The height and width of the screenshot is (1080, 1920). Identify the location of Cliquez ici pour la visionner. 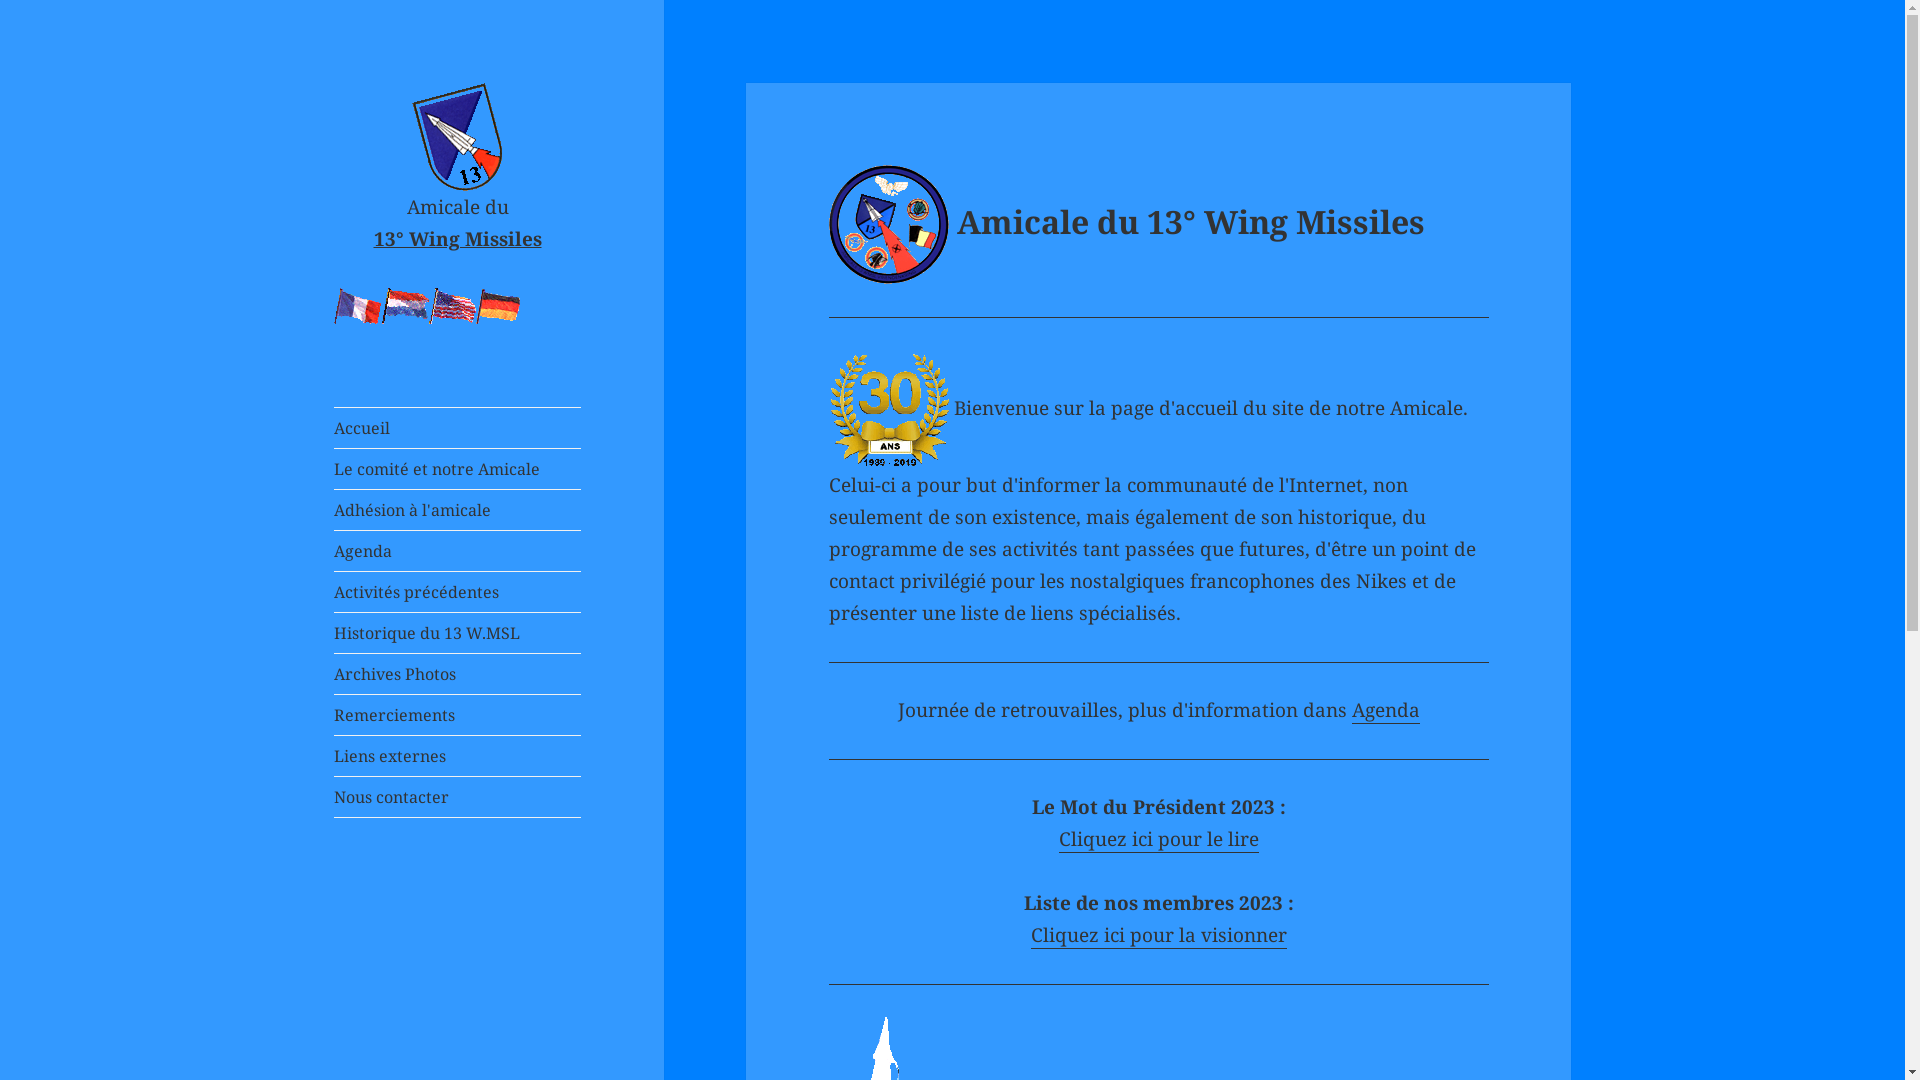
(1159, 936).